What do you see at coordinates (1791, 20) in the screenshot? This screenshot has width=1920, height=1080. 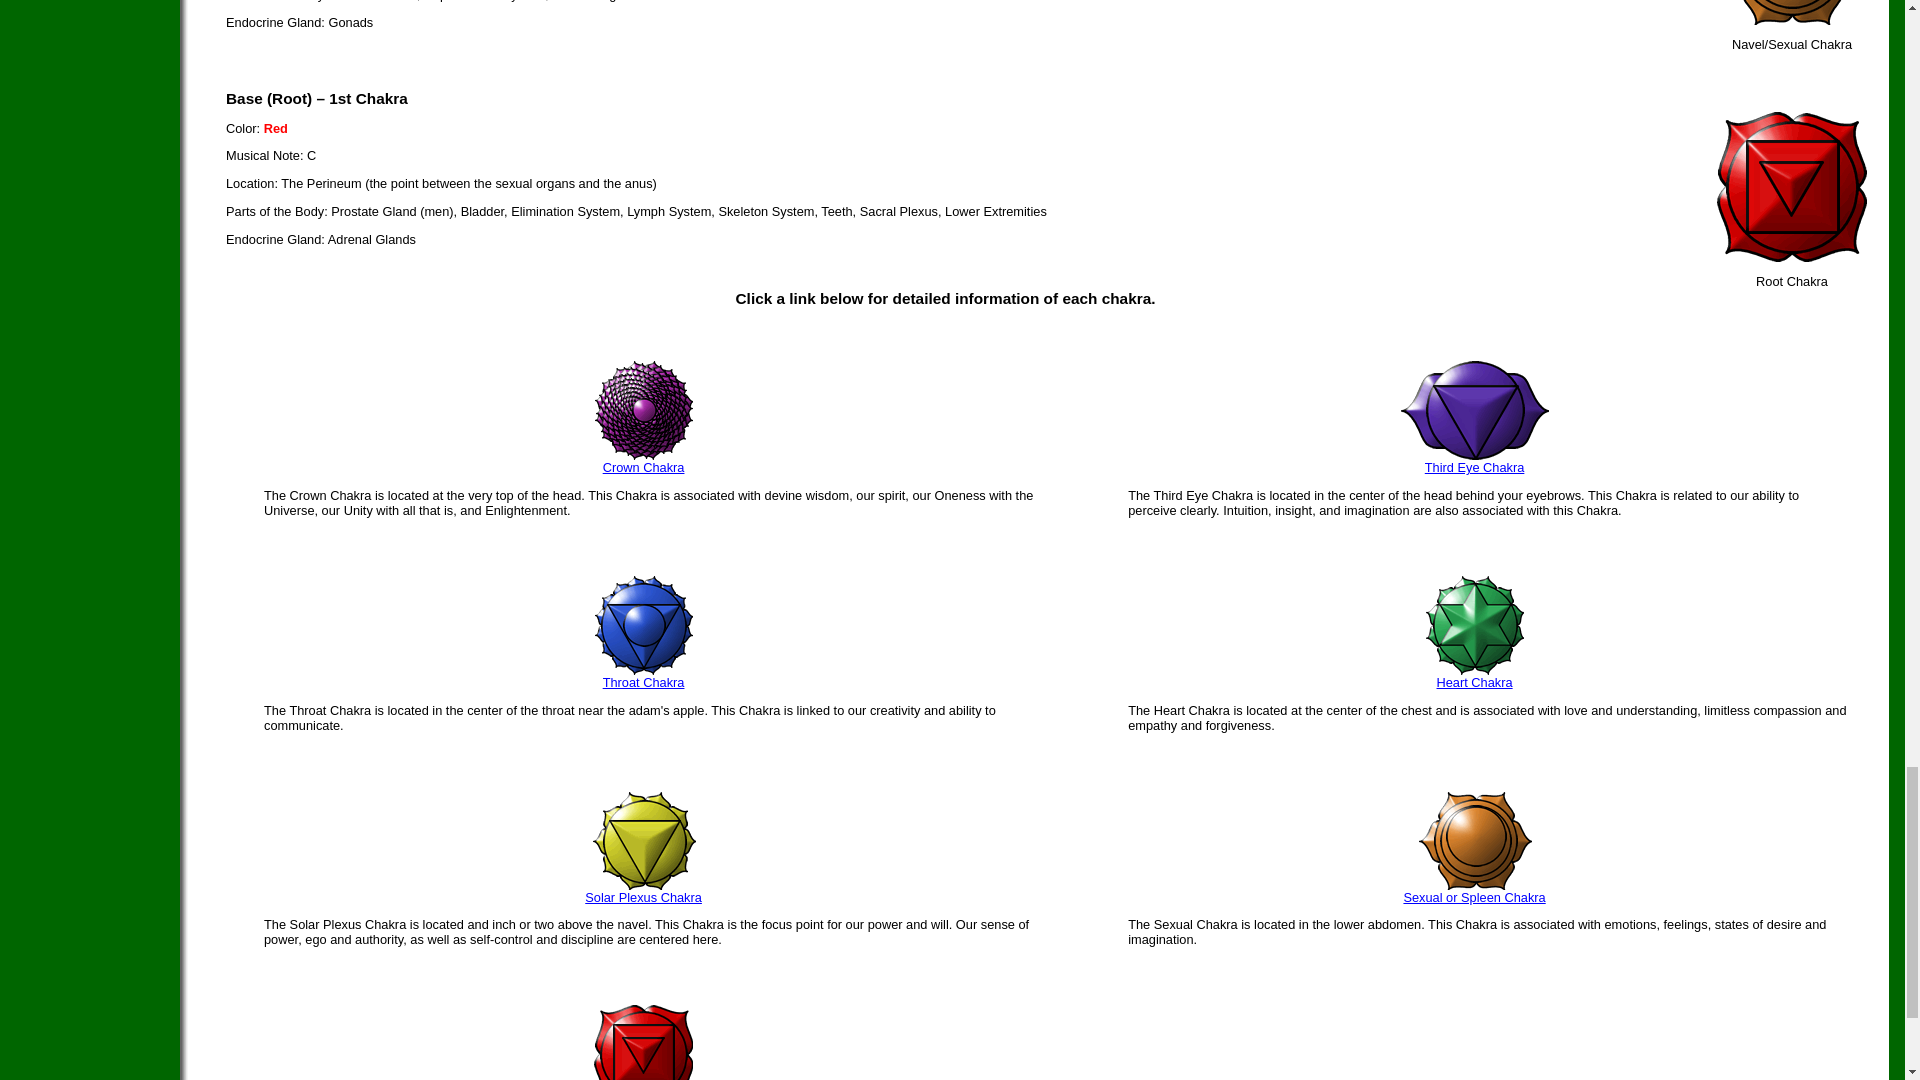 I see `Sexual Chakra` at bounding box center [1791, 20].